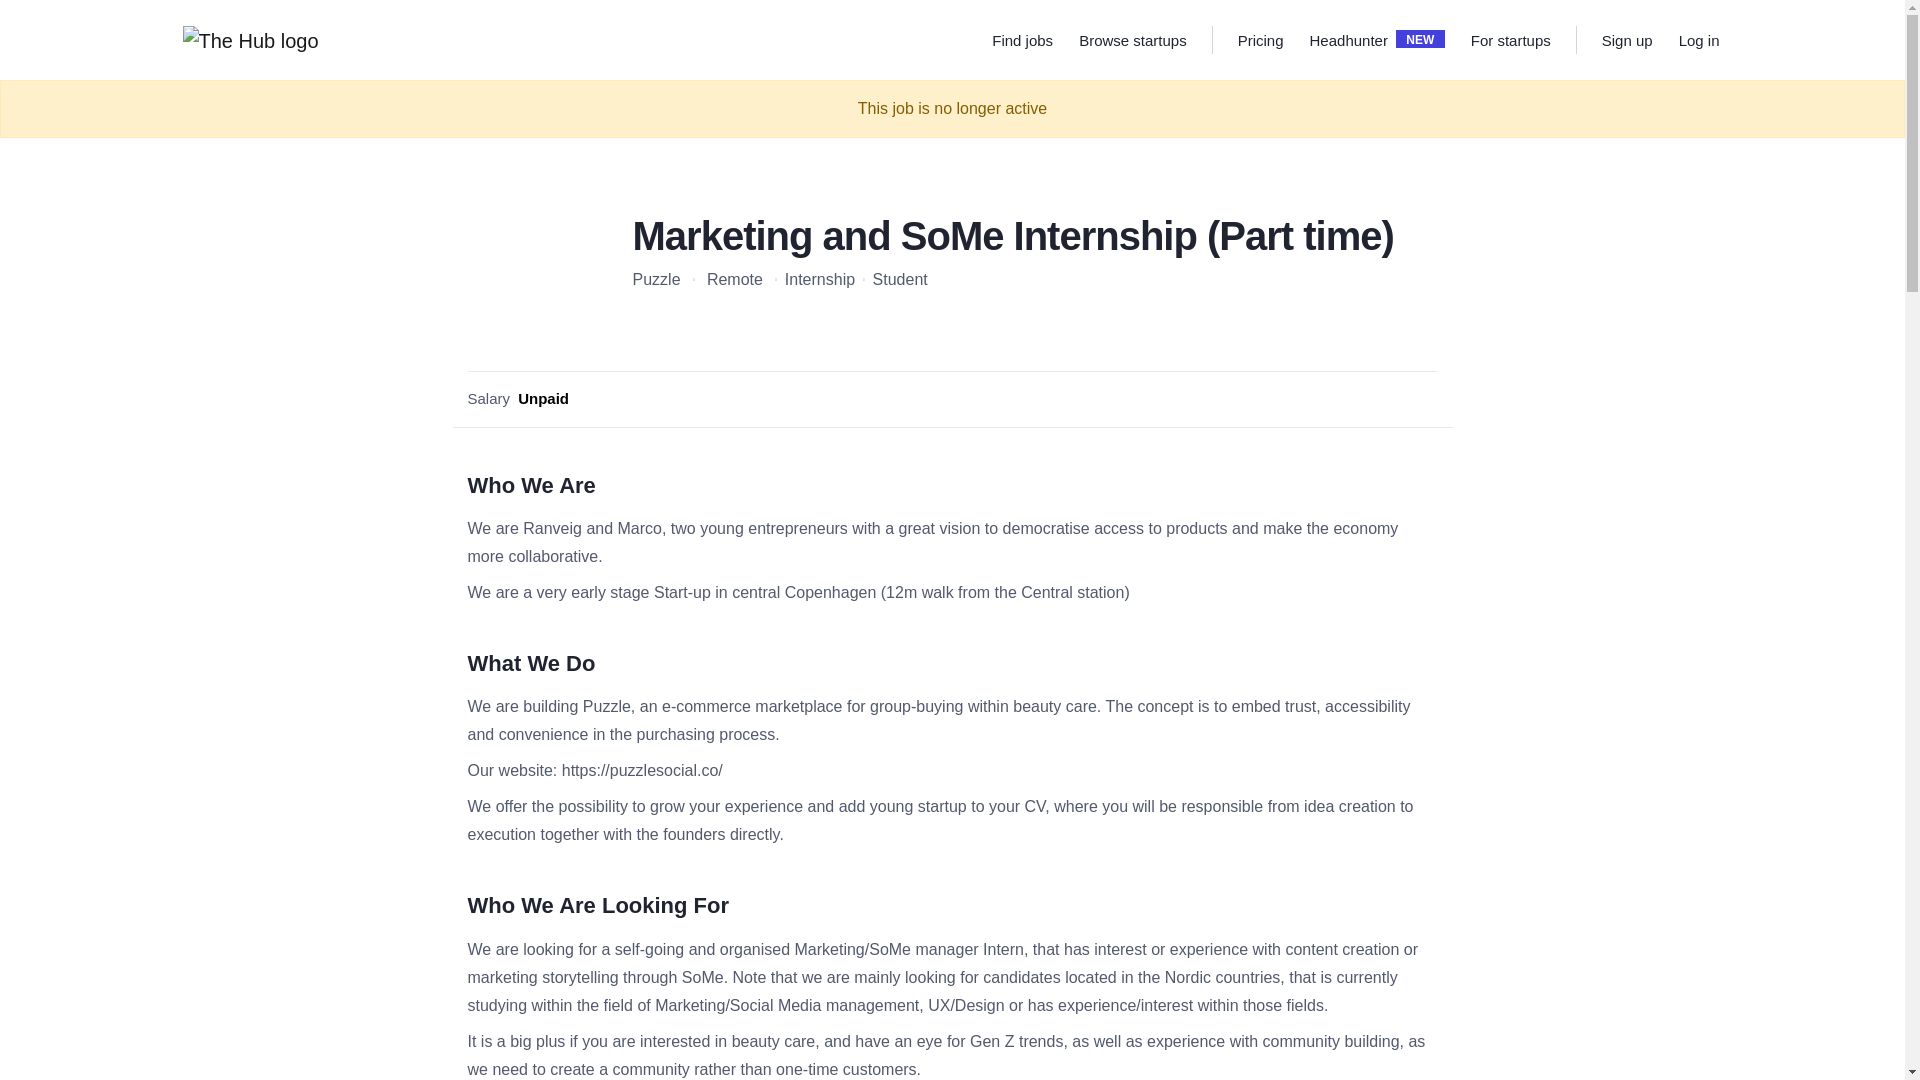 The height and width of the screenshot is (1080, 1920). I want to click on Student, so click(657, 280).